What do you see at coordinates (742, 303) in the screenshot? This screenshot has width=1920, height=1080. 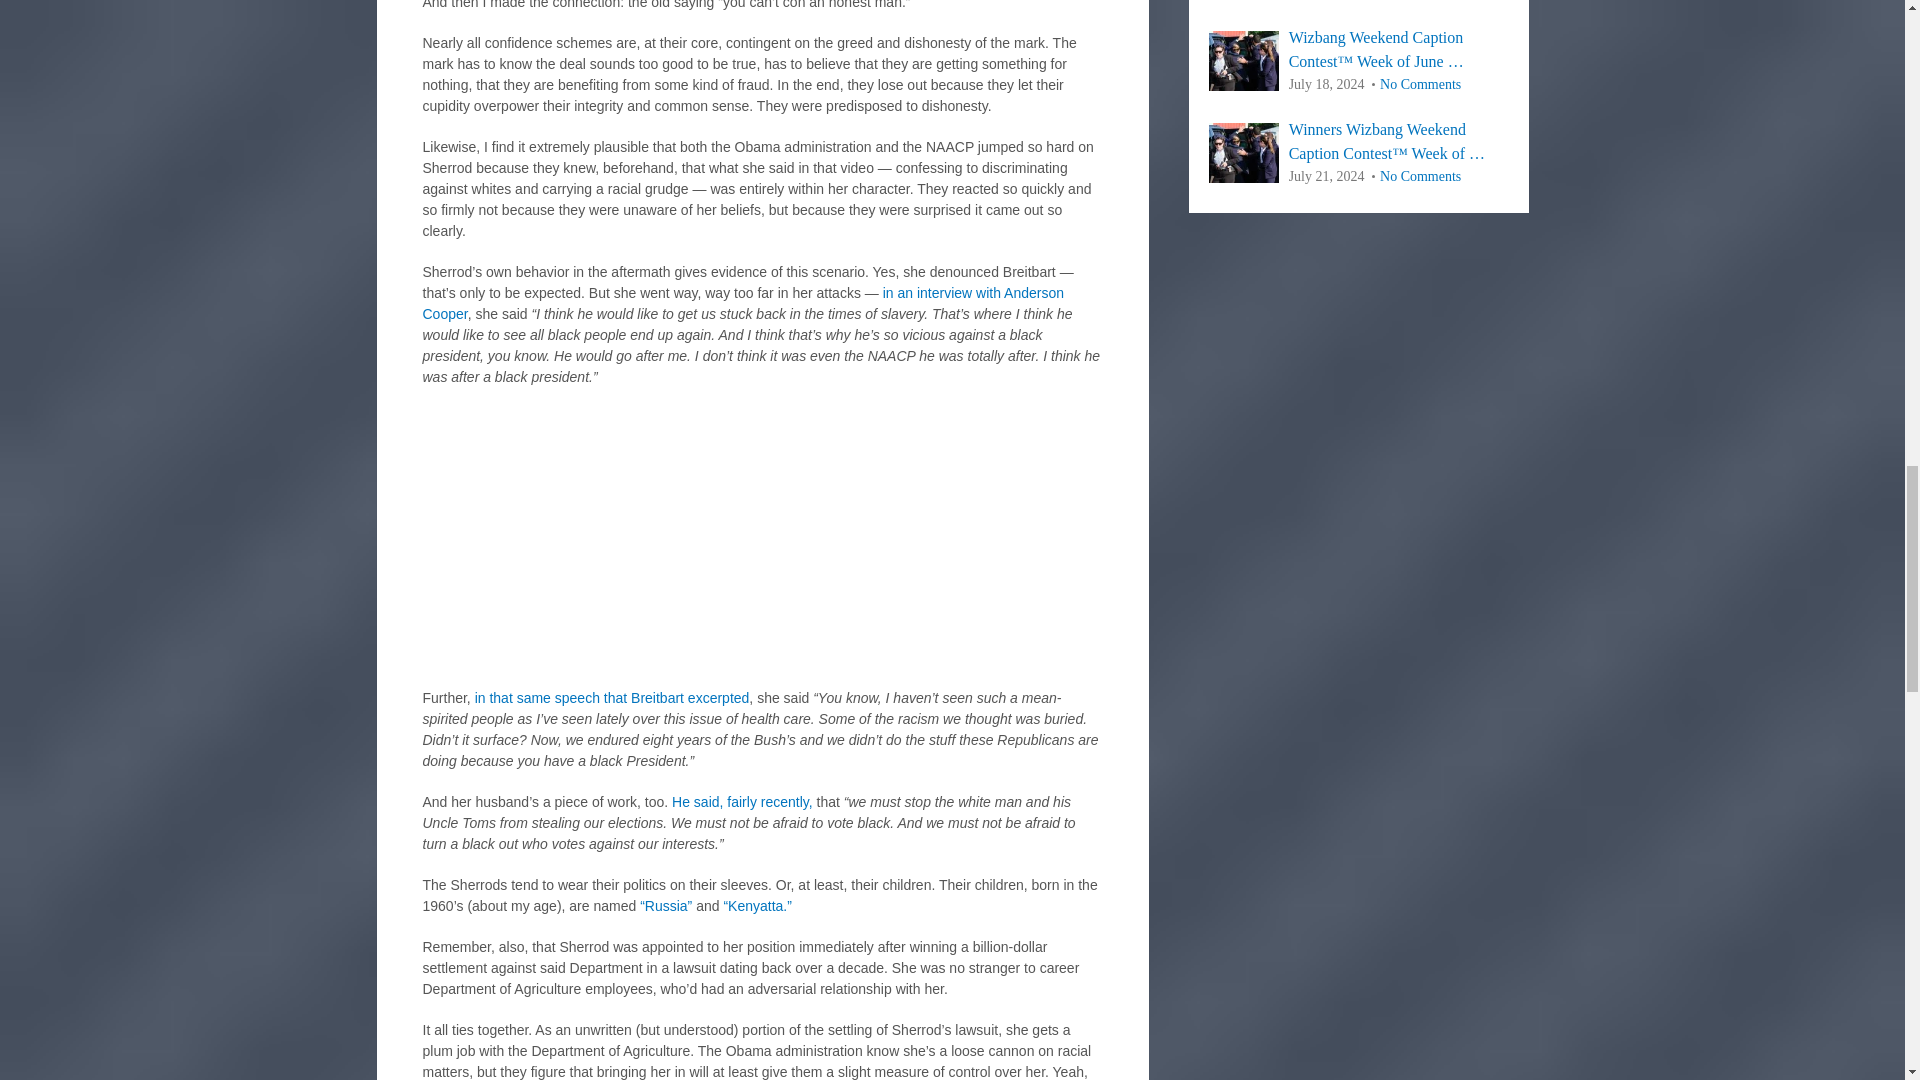 I see `in an interview with Anderson Cooper` at bounding box center [742, 303].